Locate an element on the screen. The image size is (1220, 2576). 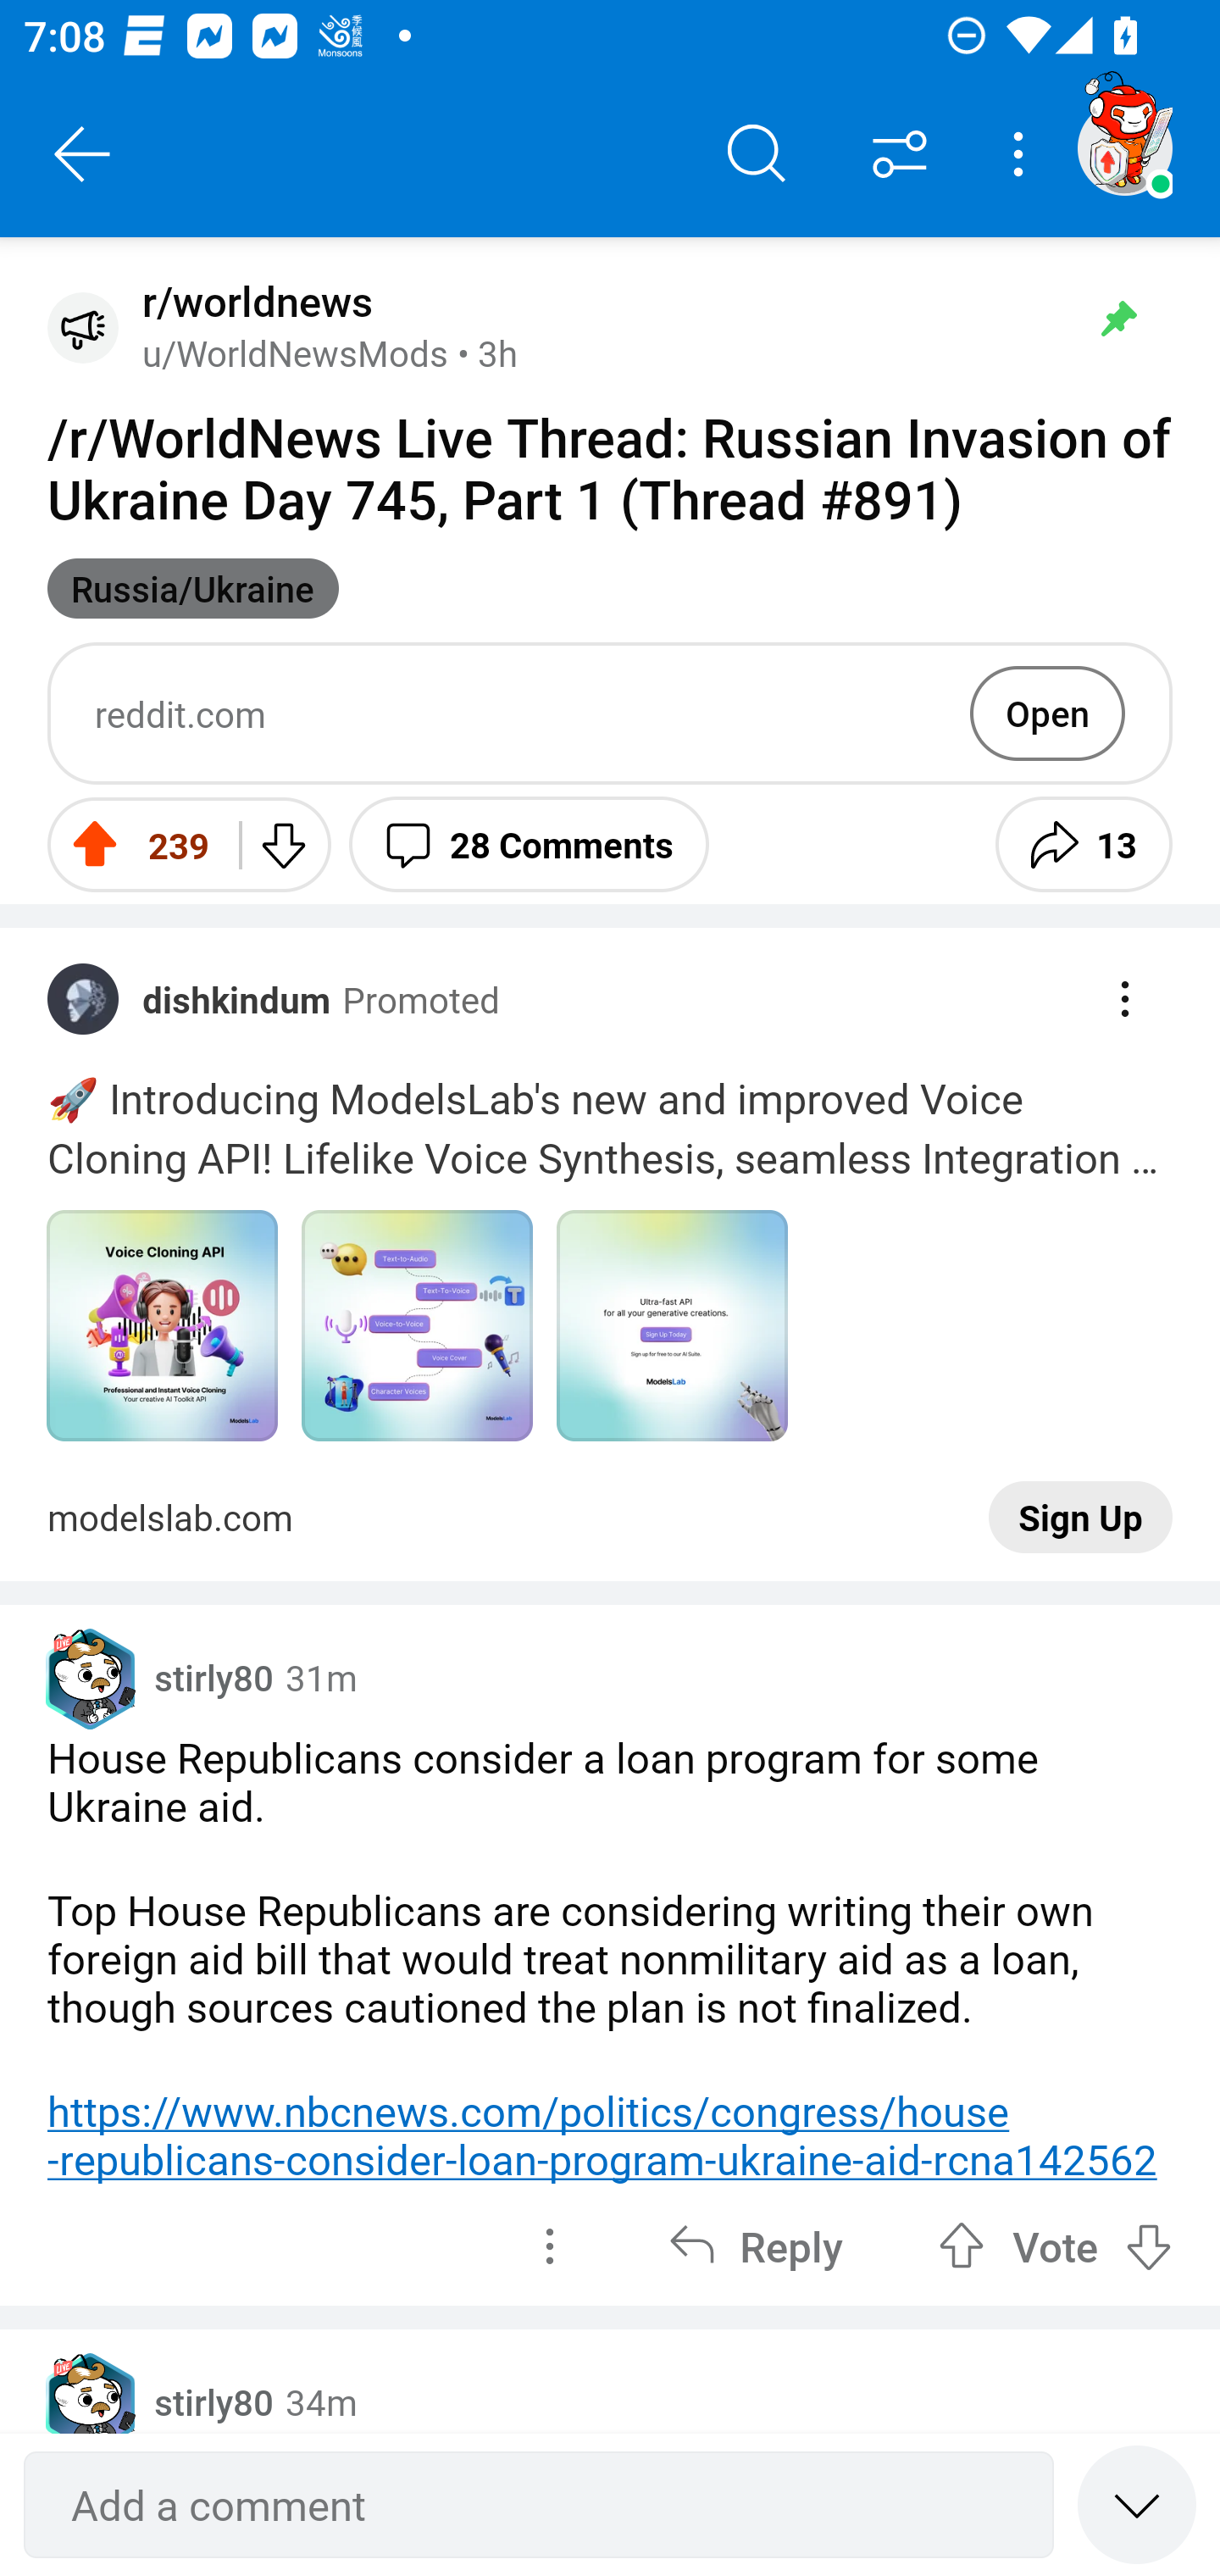
28 Comments is located at coordinates (529, 845).